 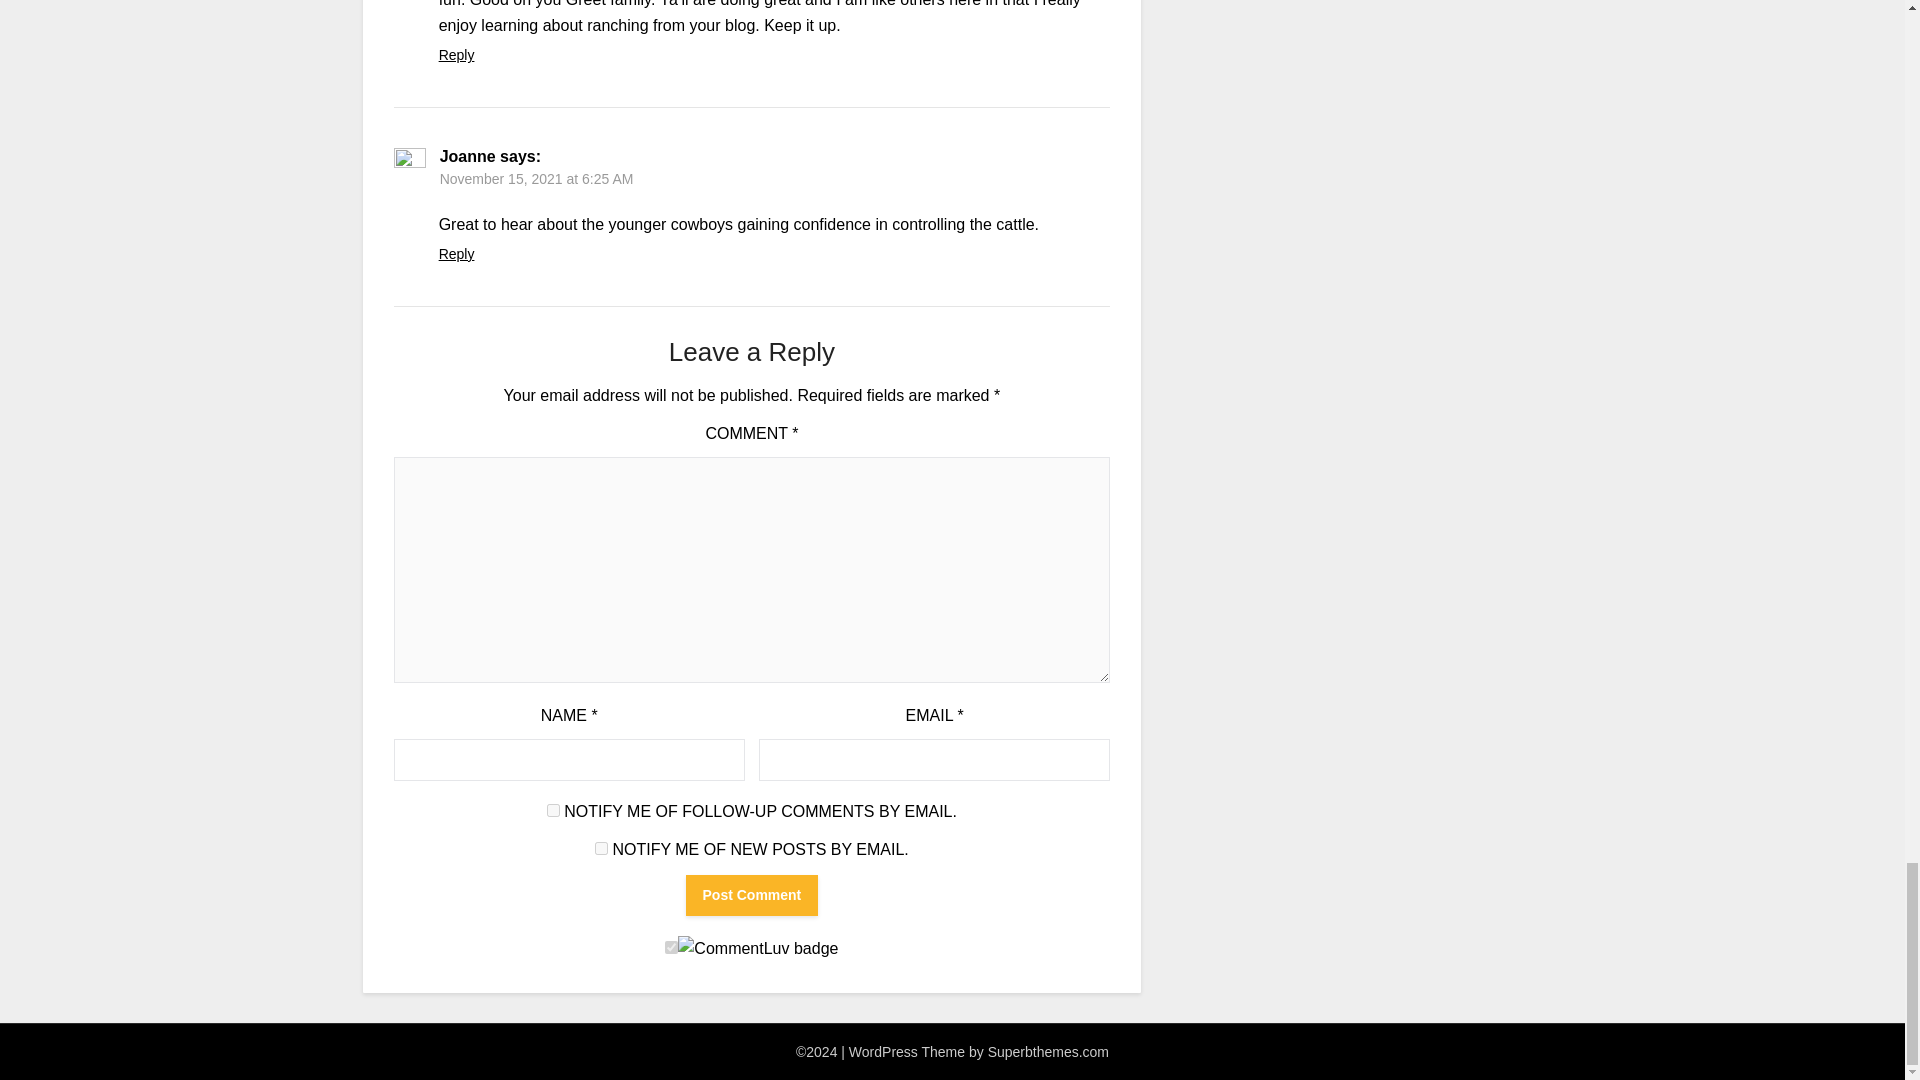 What do you see at coordinates (1048, 1052) in the screenshot?
I see `Superbthemes.com` at bounding box center [1048, 1052].